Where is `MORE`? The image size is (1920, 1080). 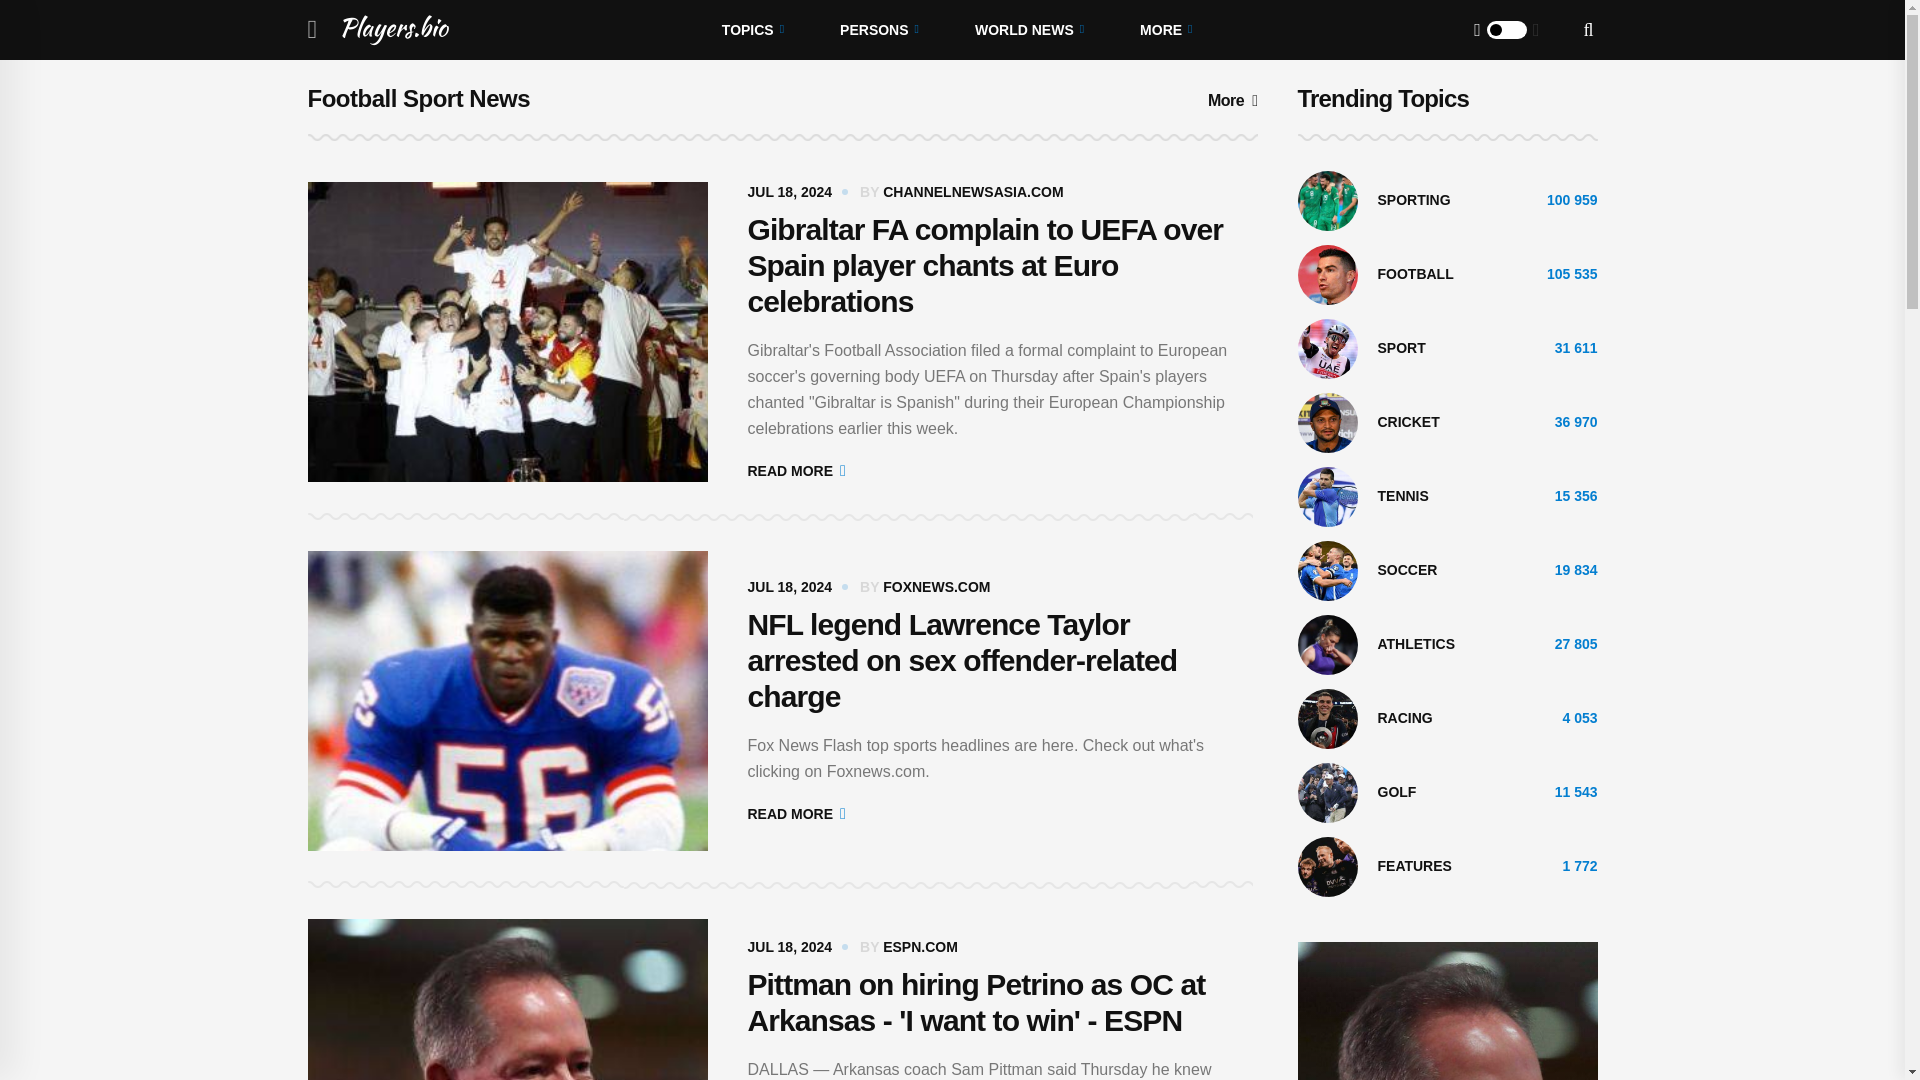
MORE is located at coordinates (1165, 30).